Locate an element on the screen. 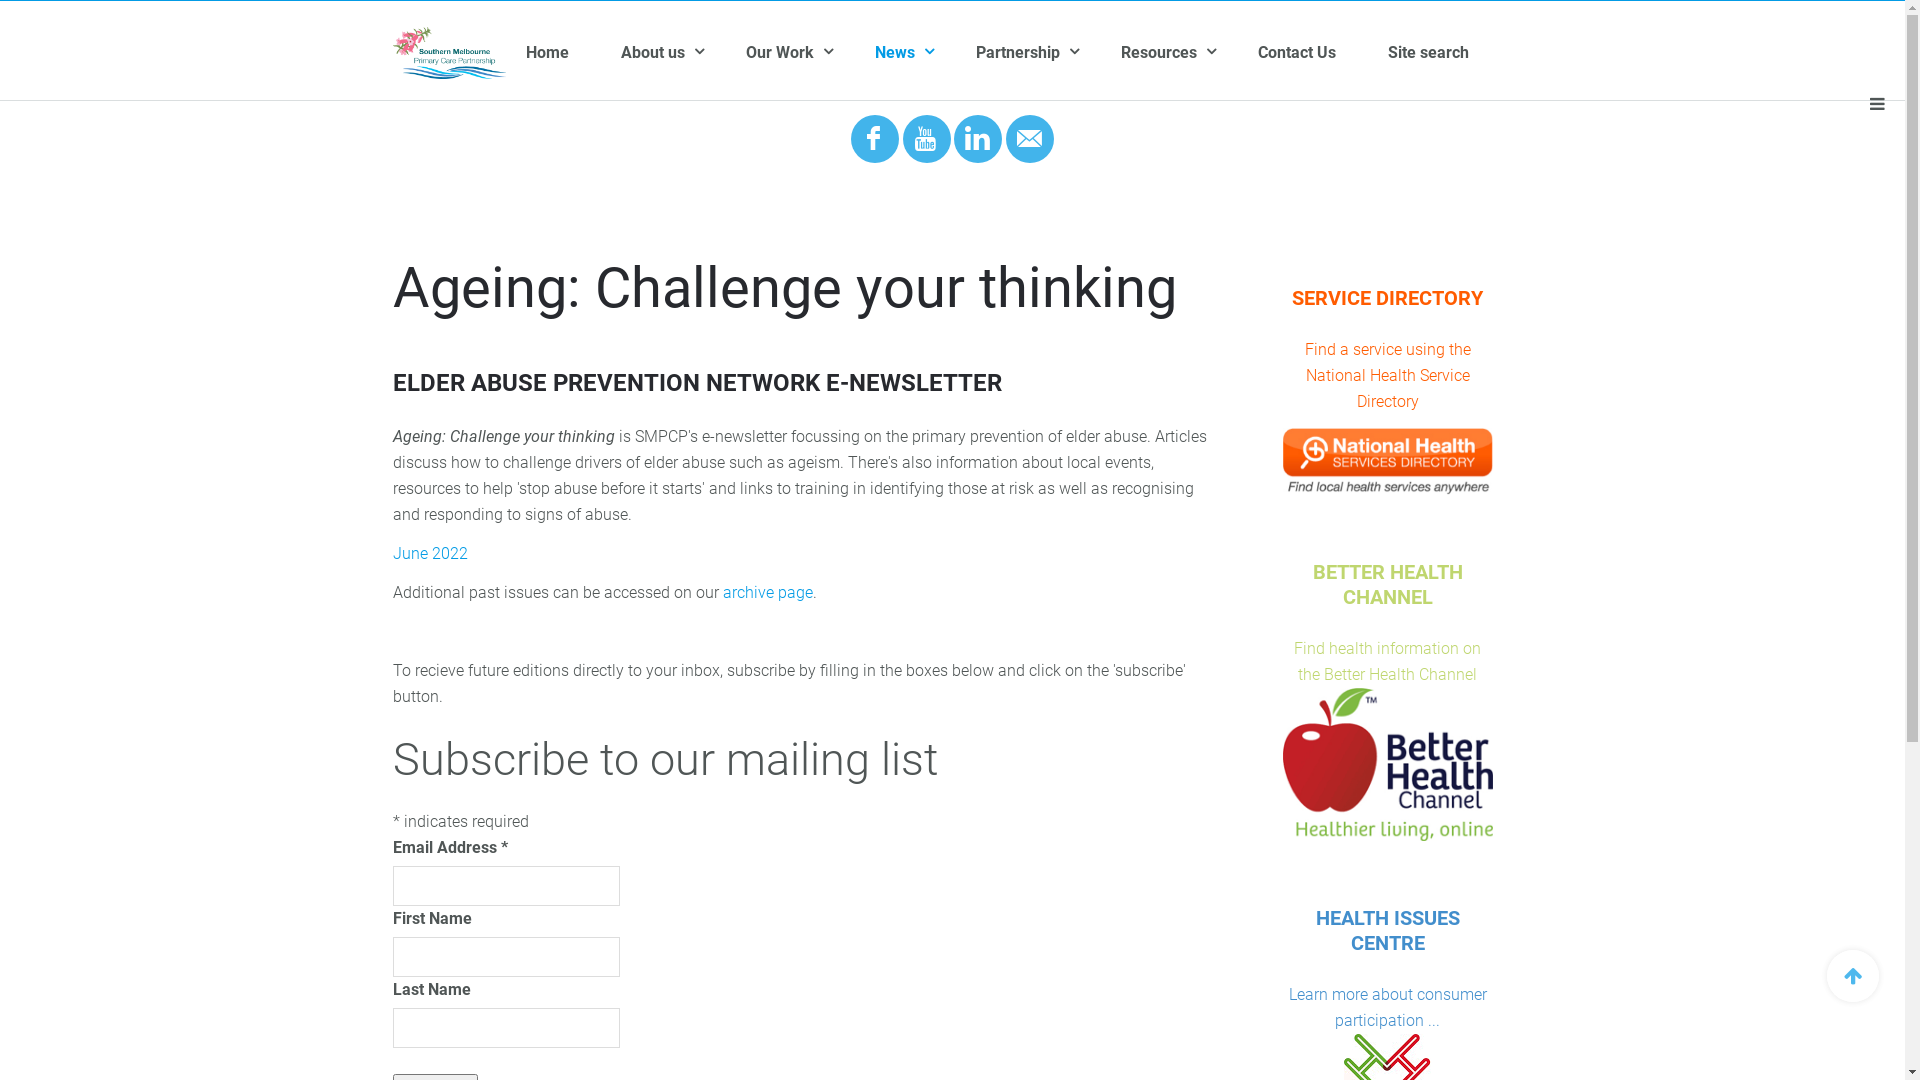 The width and height of the screenshot is (1920, 1080). Contact Us is located at coordinates (1323, 53).